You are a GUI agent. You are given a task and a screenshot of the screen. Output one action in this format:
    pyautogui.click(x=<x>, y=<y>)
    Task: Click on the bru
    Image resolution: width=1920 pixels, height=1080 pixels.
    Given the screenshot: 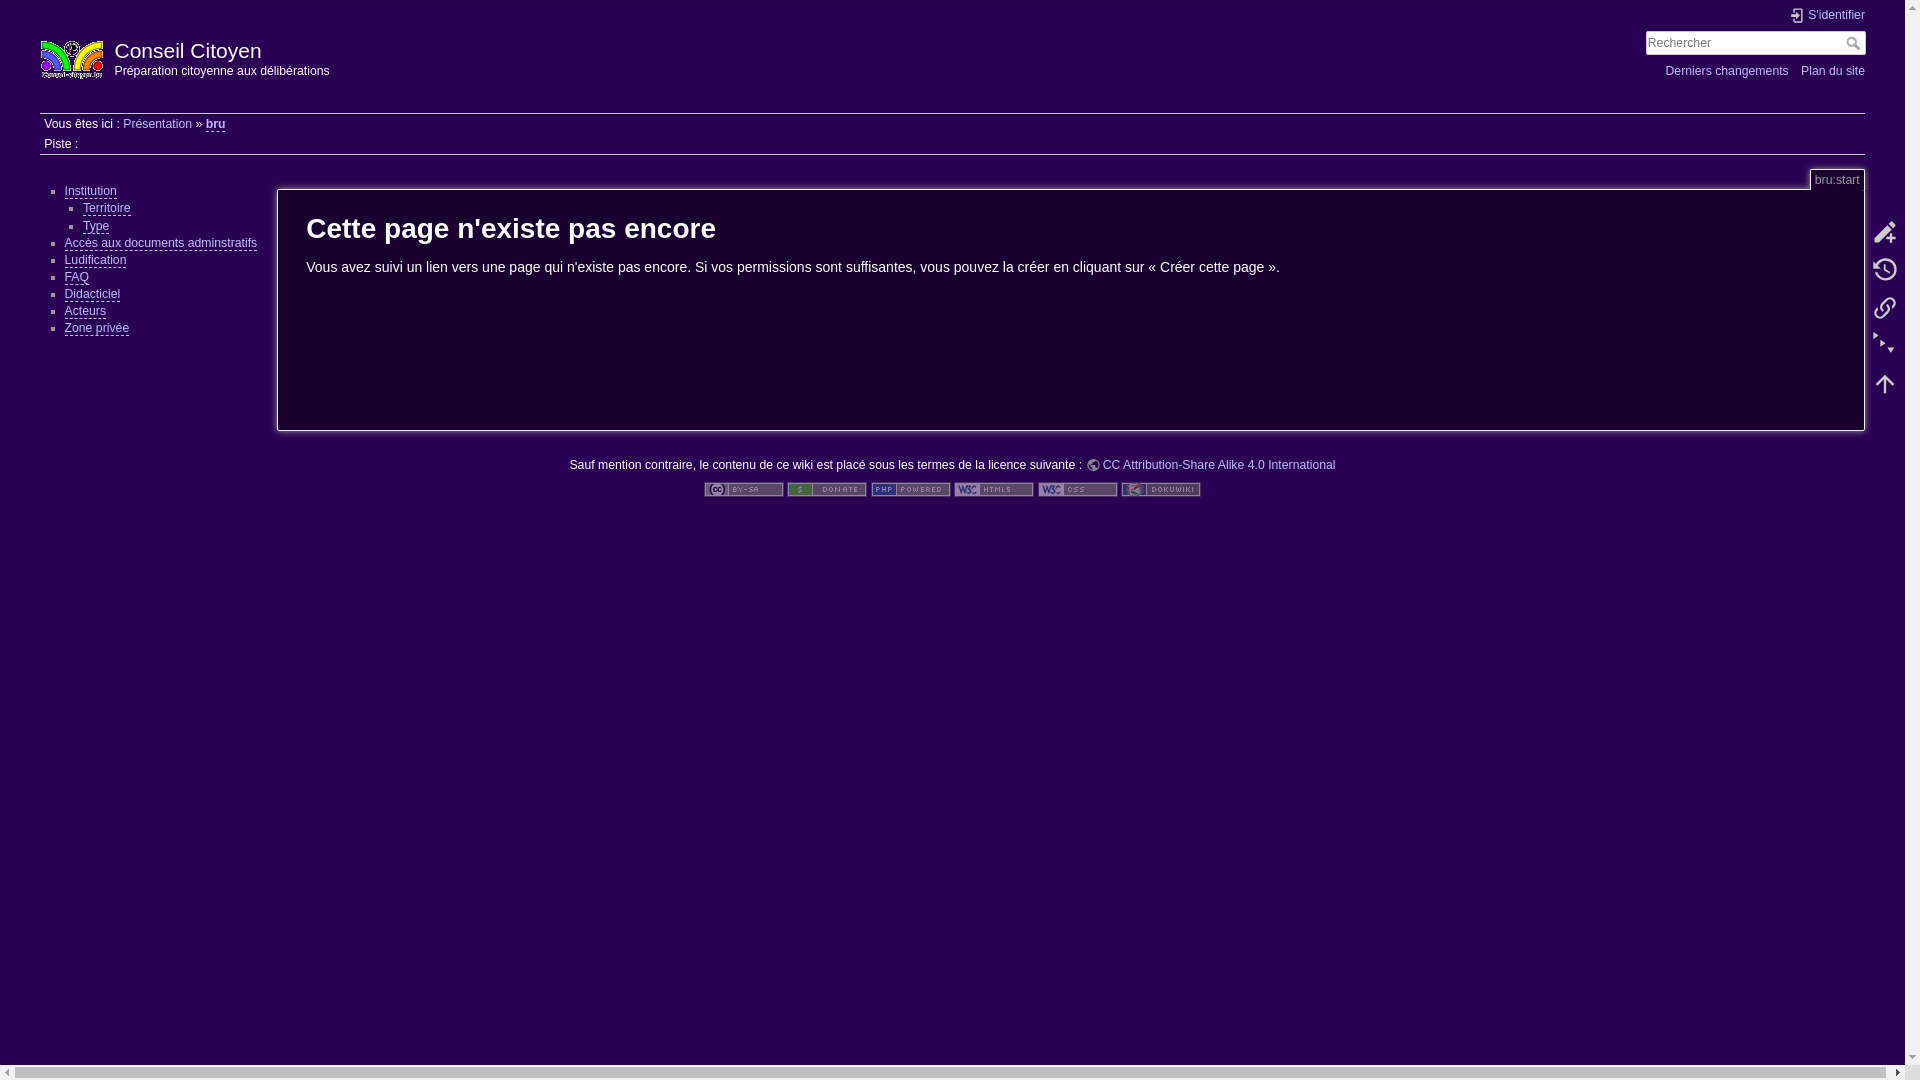 What is the action you would take?
    pyautogui.click(x=216, y=124)
    